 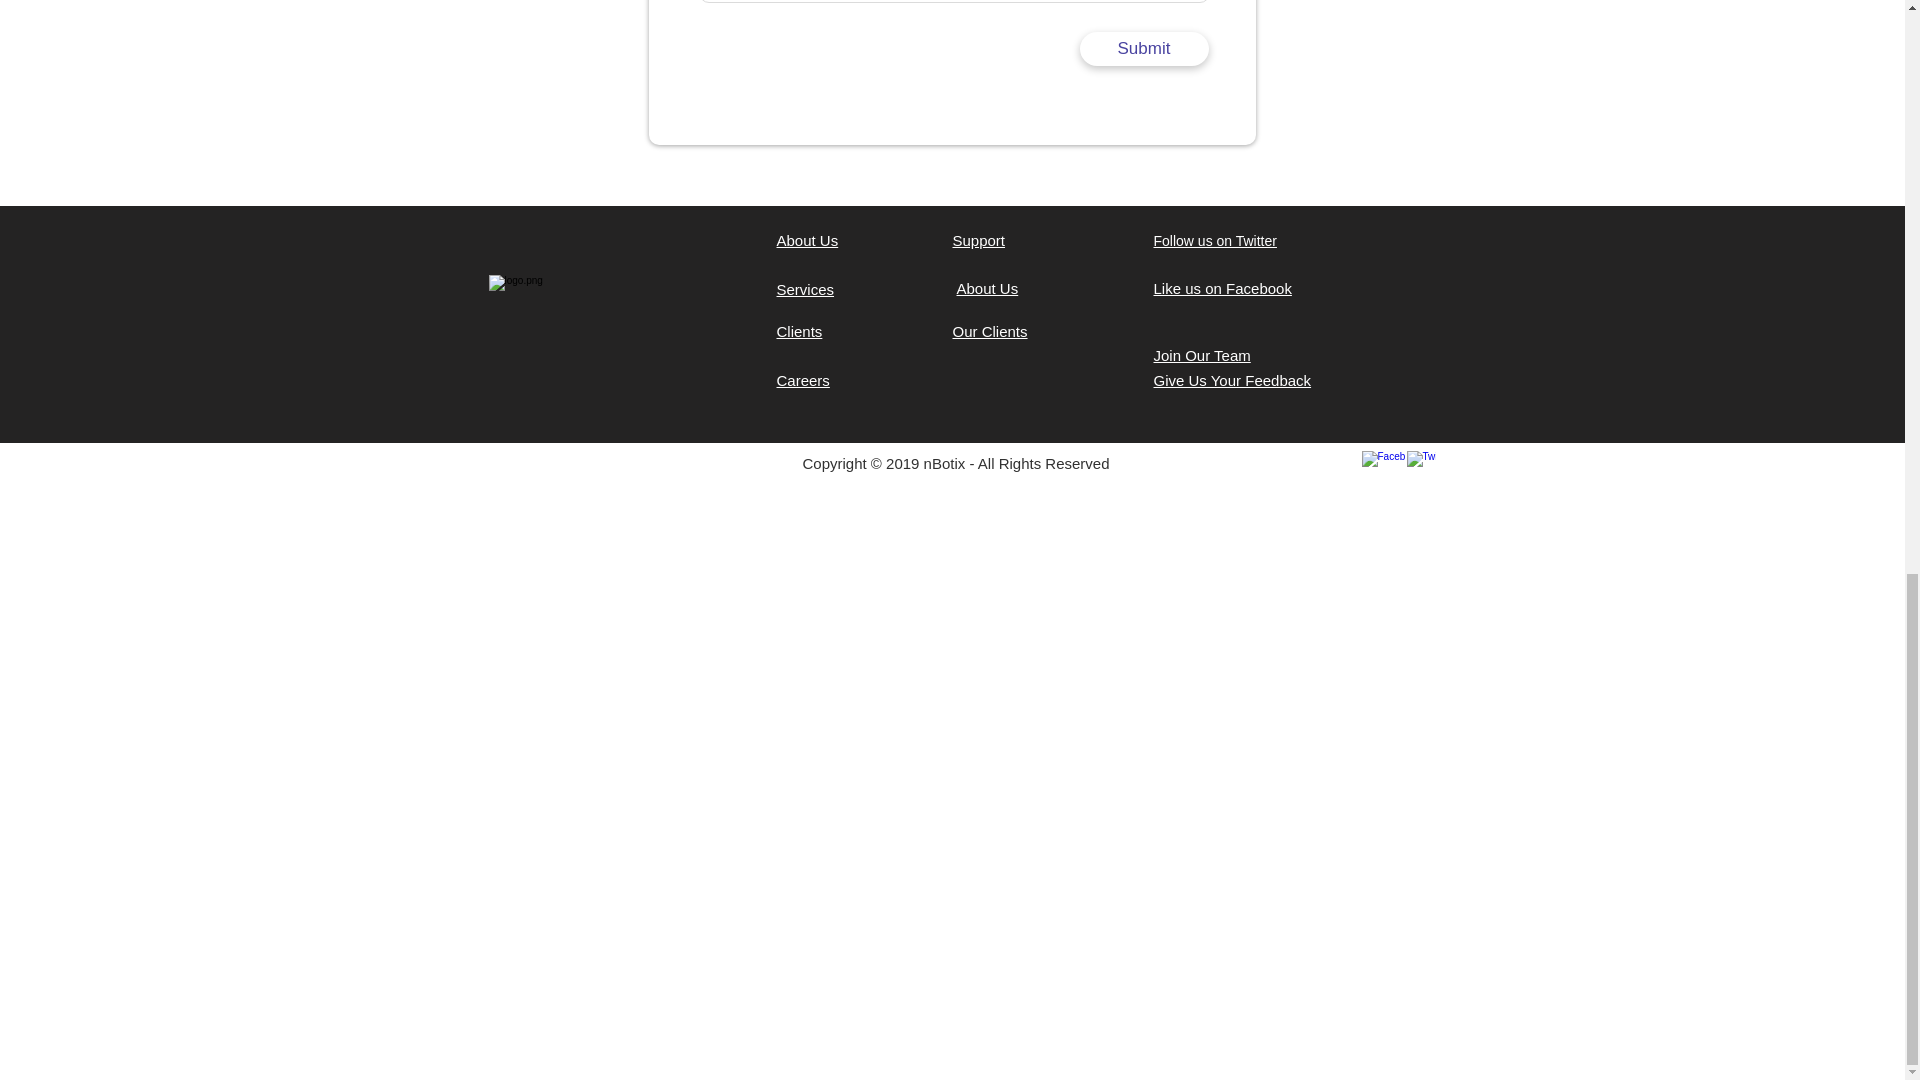 What do you see at coordinates (1144, 48) in the screenshot?
I see `Submit` at bounding box center [1144, 48].